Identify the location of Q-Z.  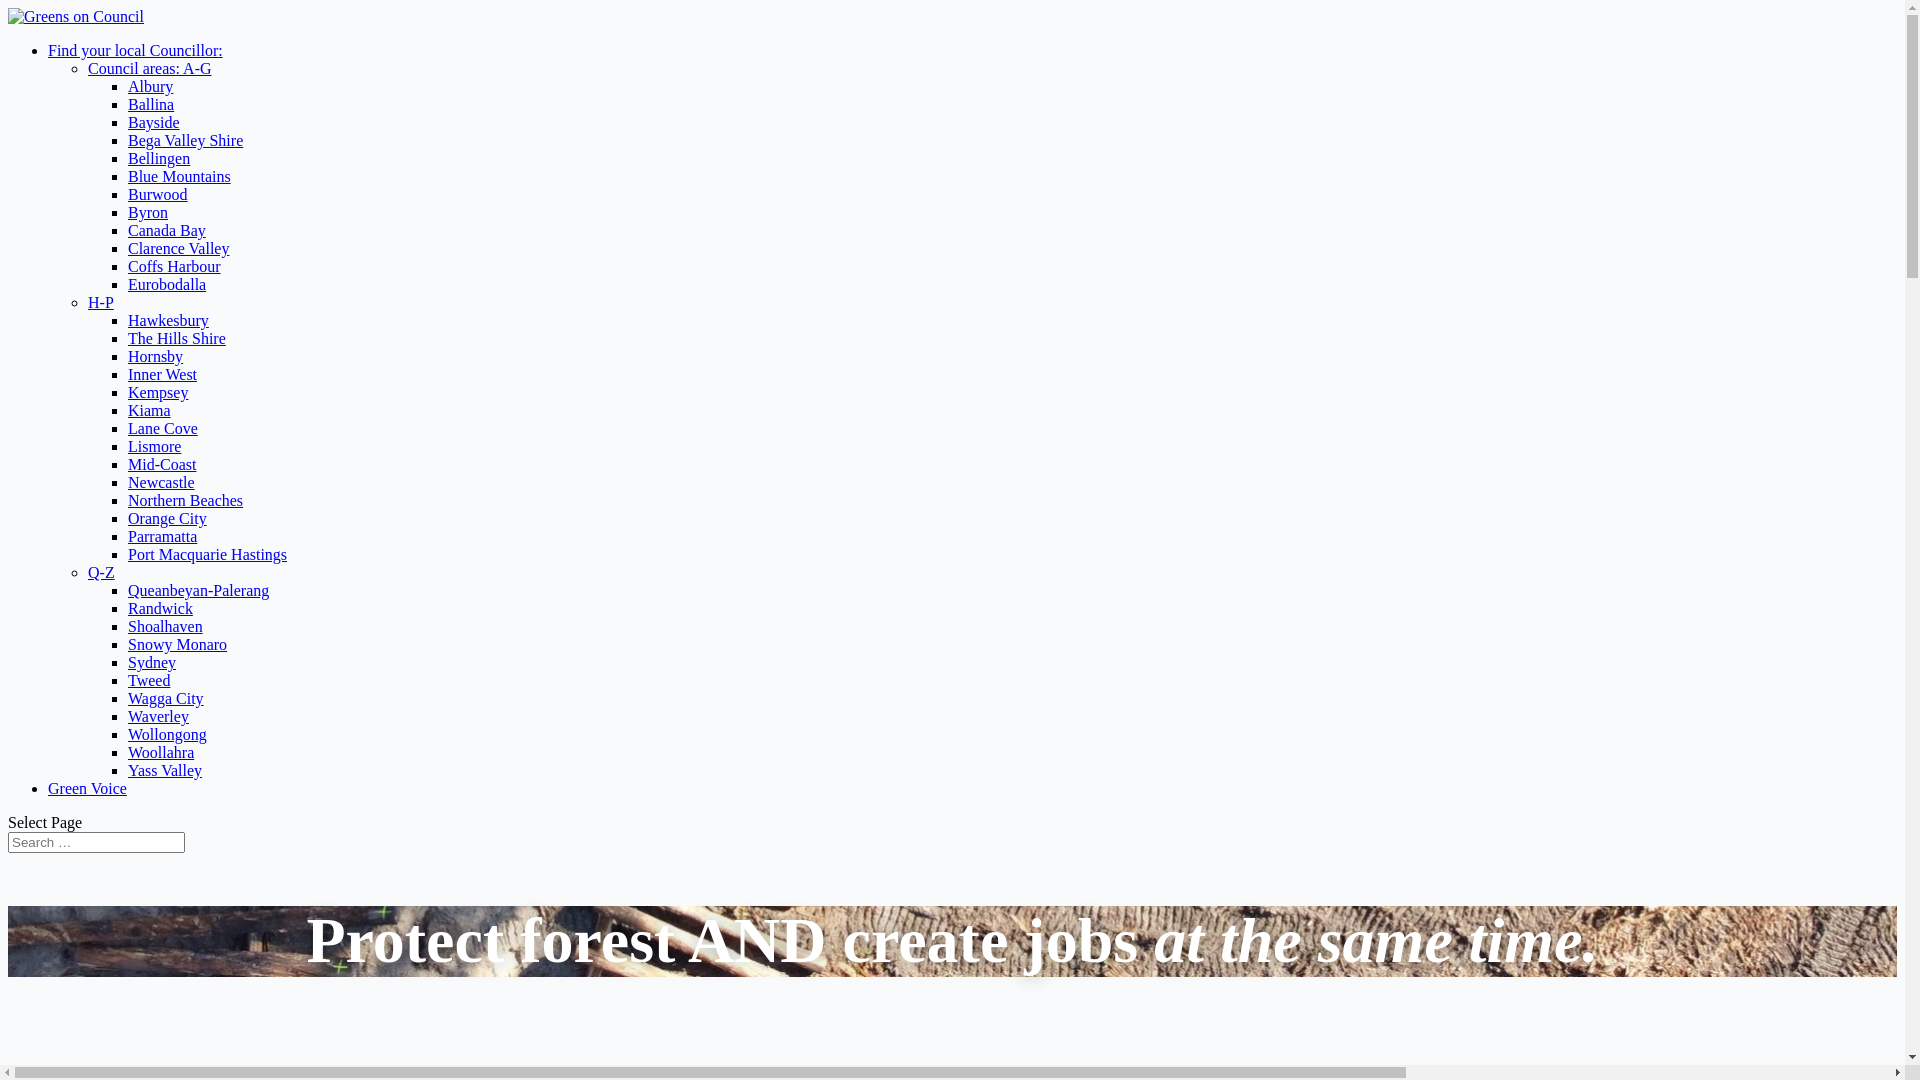
(102, 572).